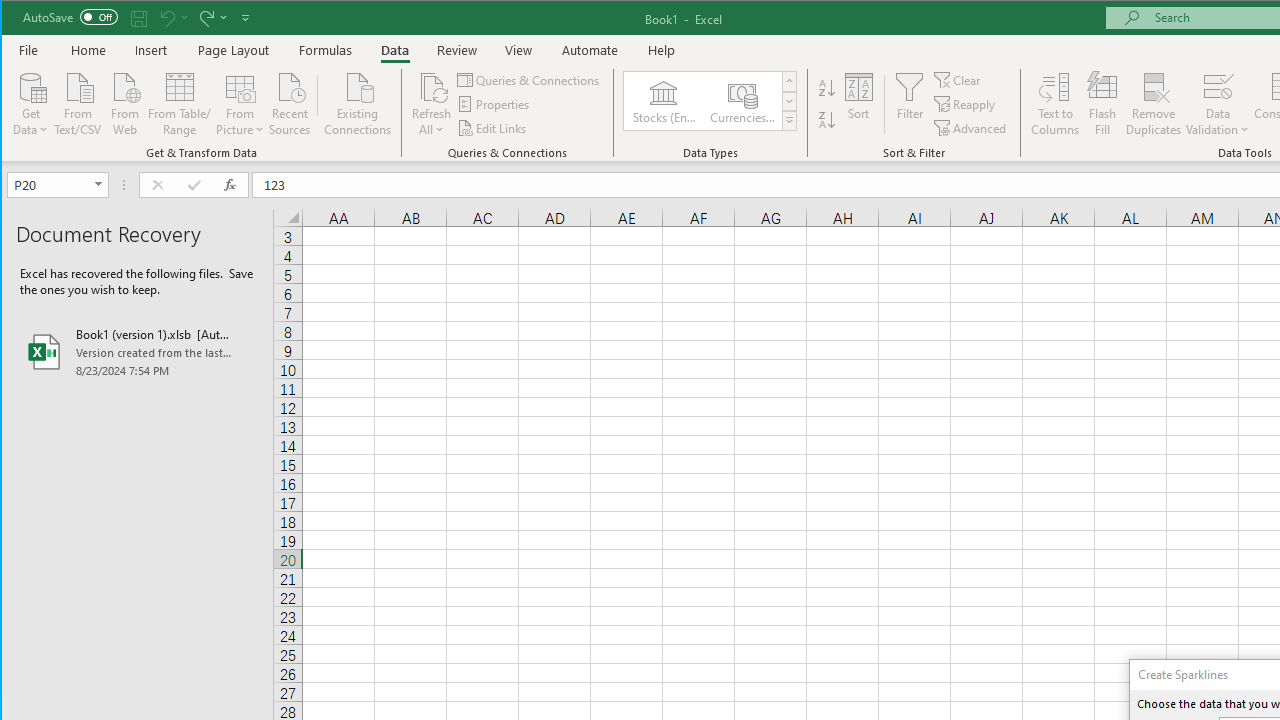 Image resolution: width=1280 pixels, height=720 pixels. Describe the element at coordinates (495, 104) in the screenshot. I see `Properties` at that location.